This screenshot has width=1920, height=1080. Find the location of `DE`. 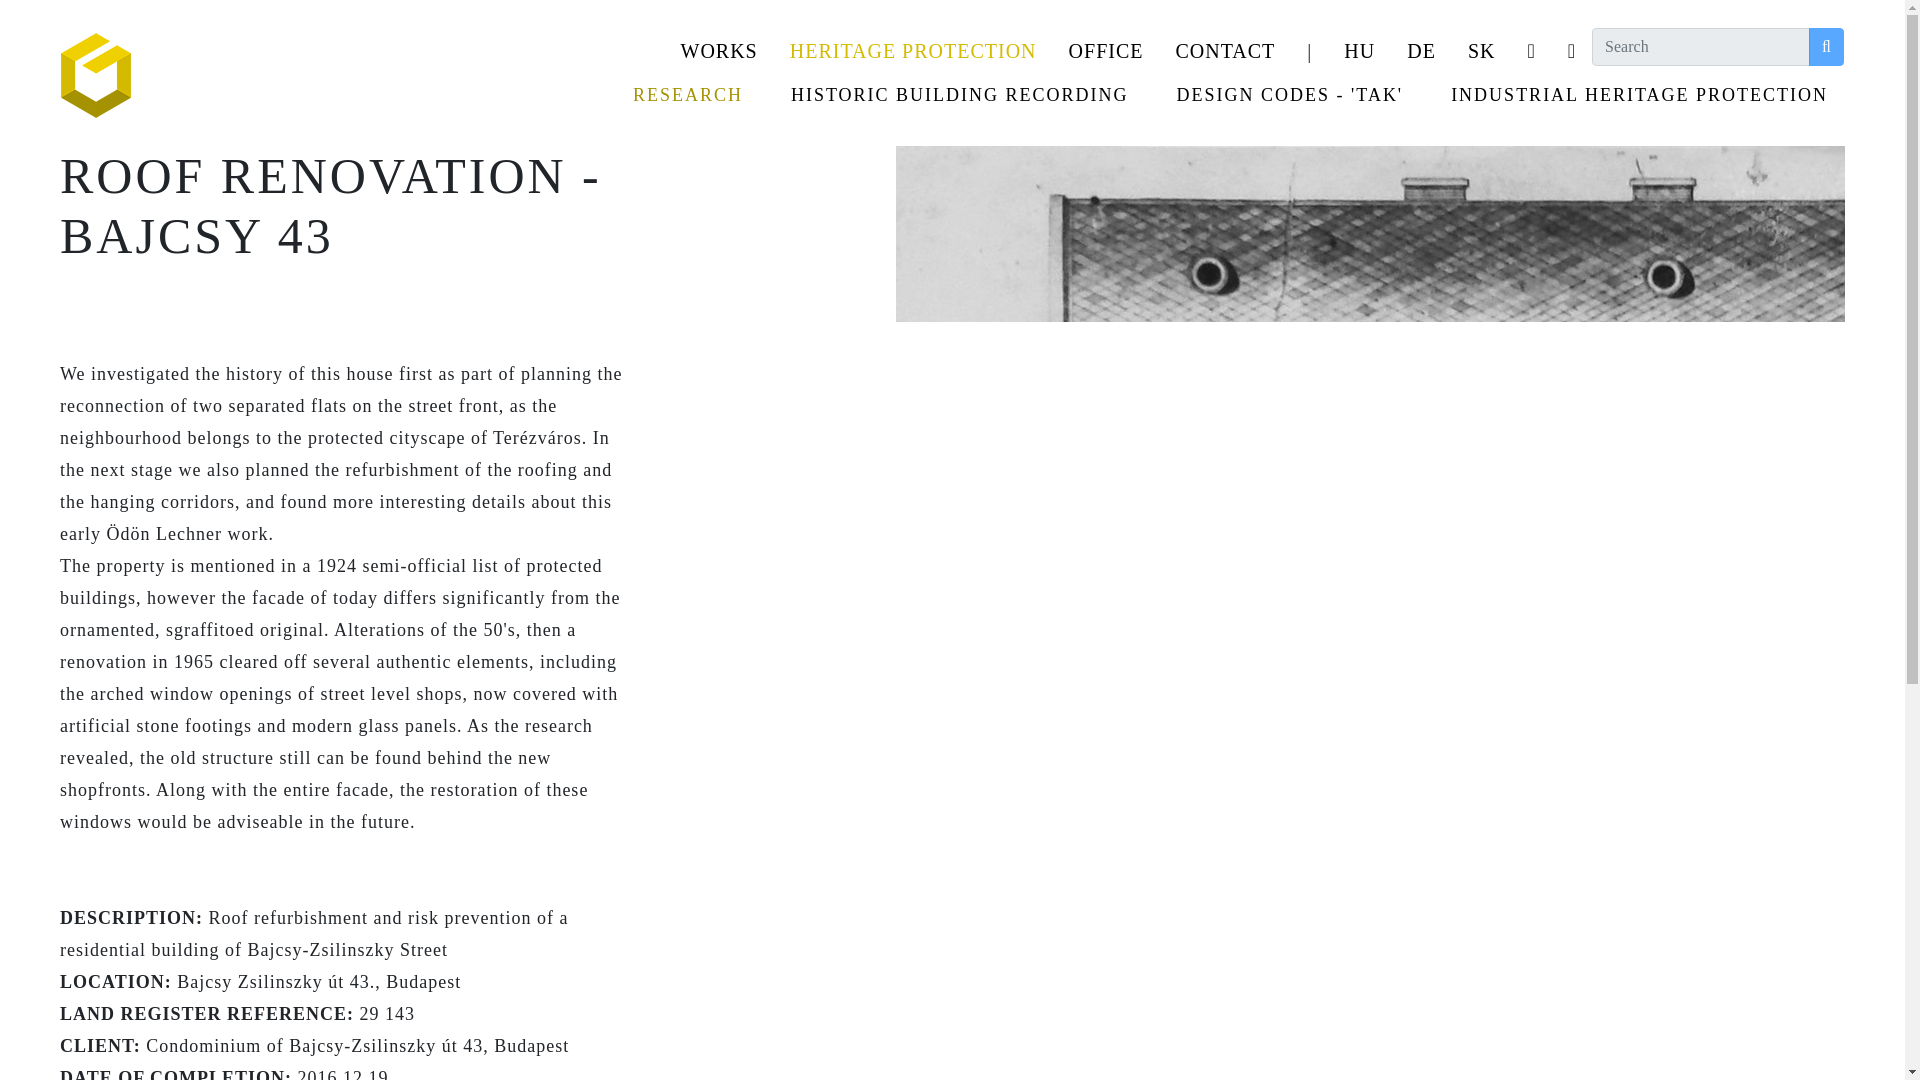

DE is located at coordinates (1420, 51).